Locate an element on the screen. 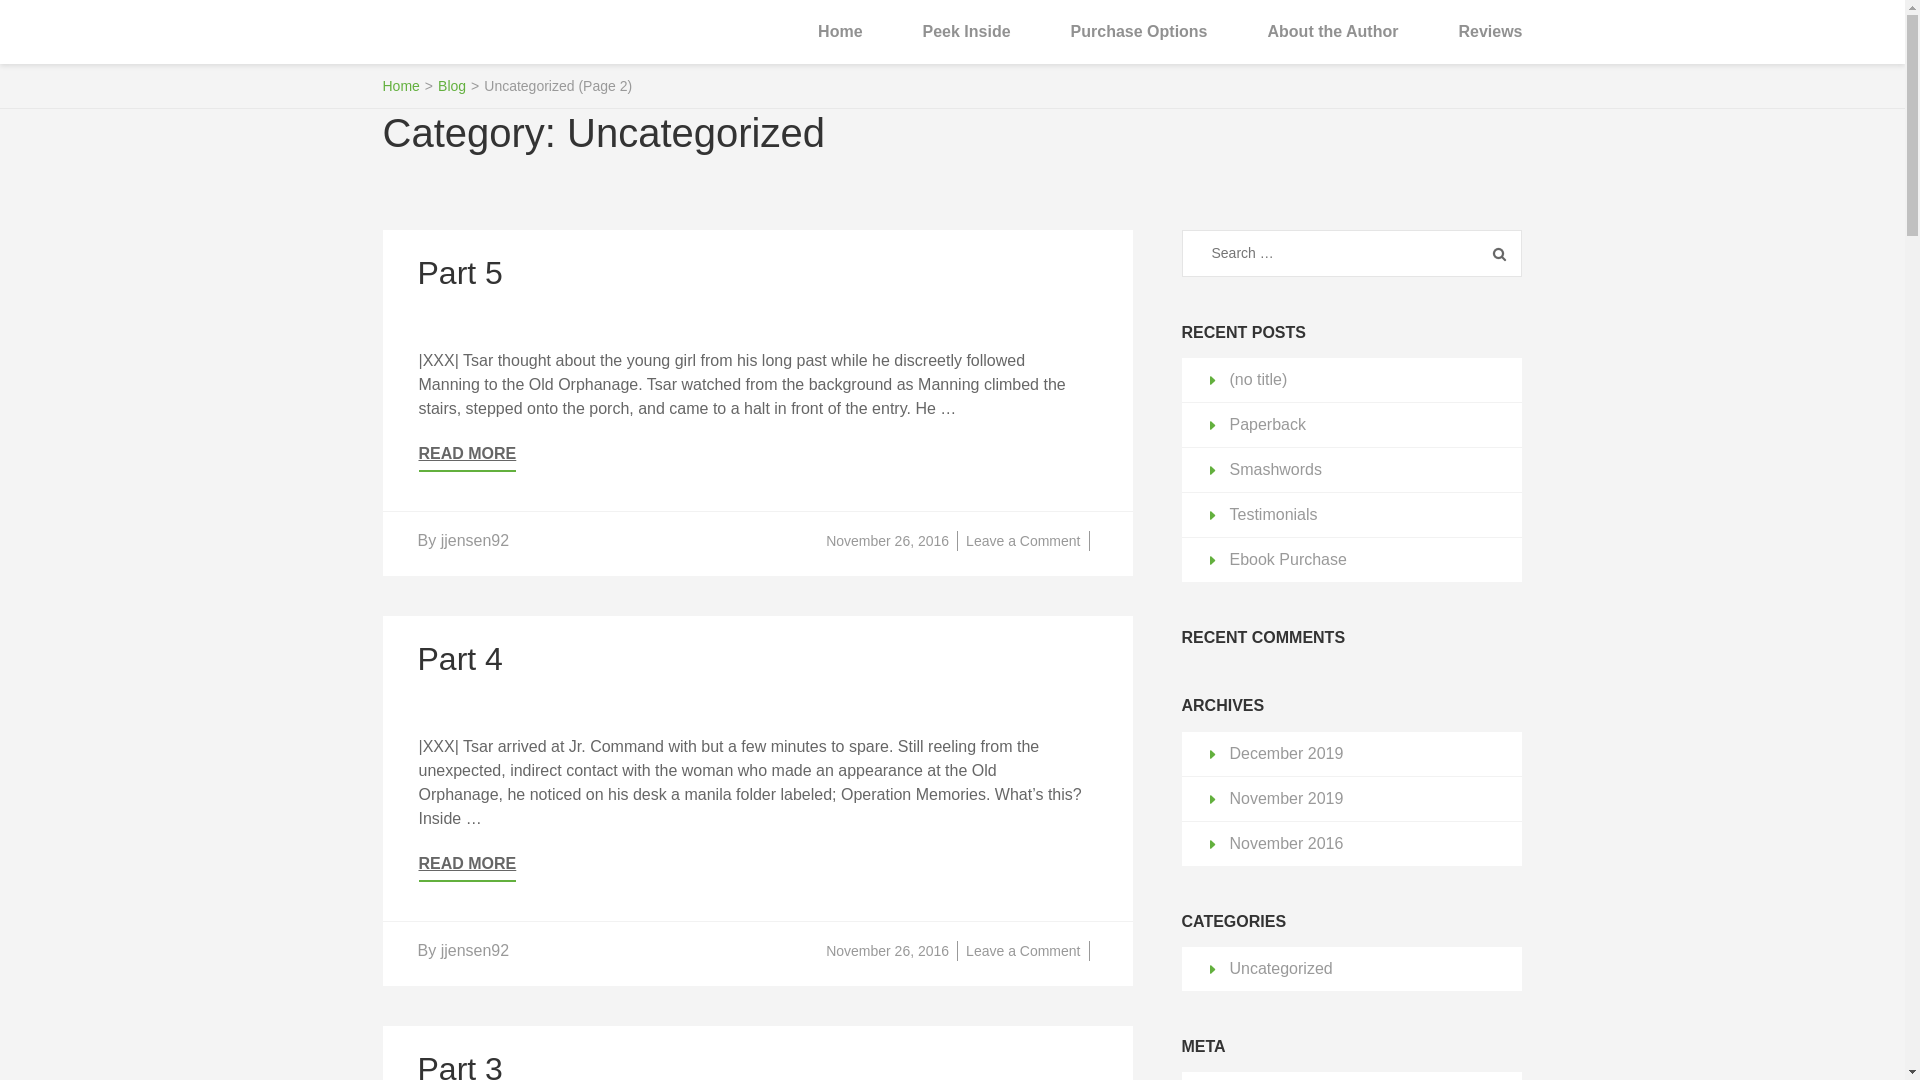 The width and height of the screenshot is (1920, 1080). Search is located at coordinates (1499, 254).